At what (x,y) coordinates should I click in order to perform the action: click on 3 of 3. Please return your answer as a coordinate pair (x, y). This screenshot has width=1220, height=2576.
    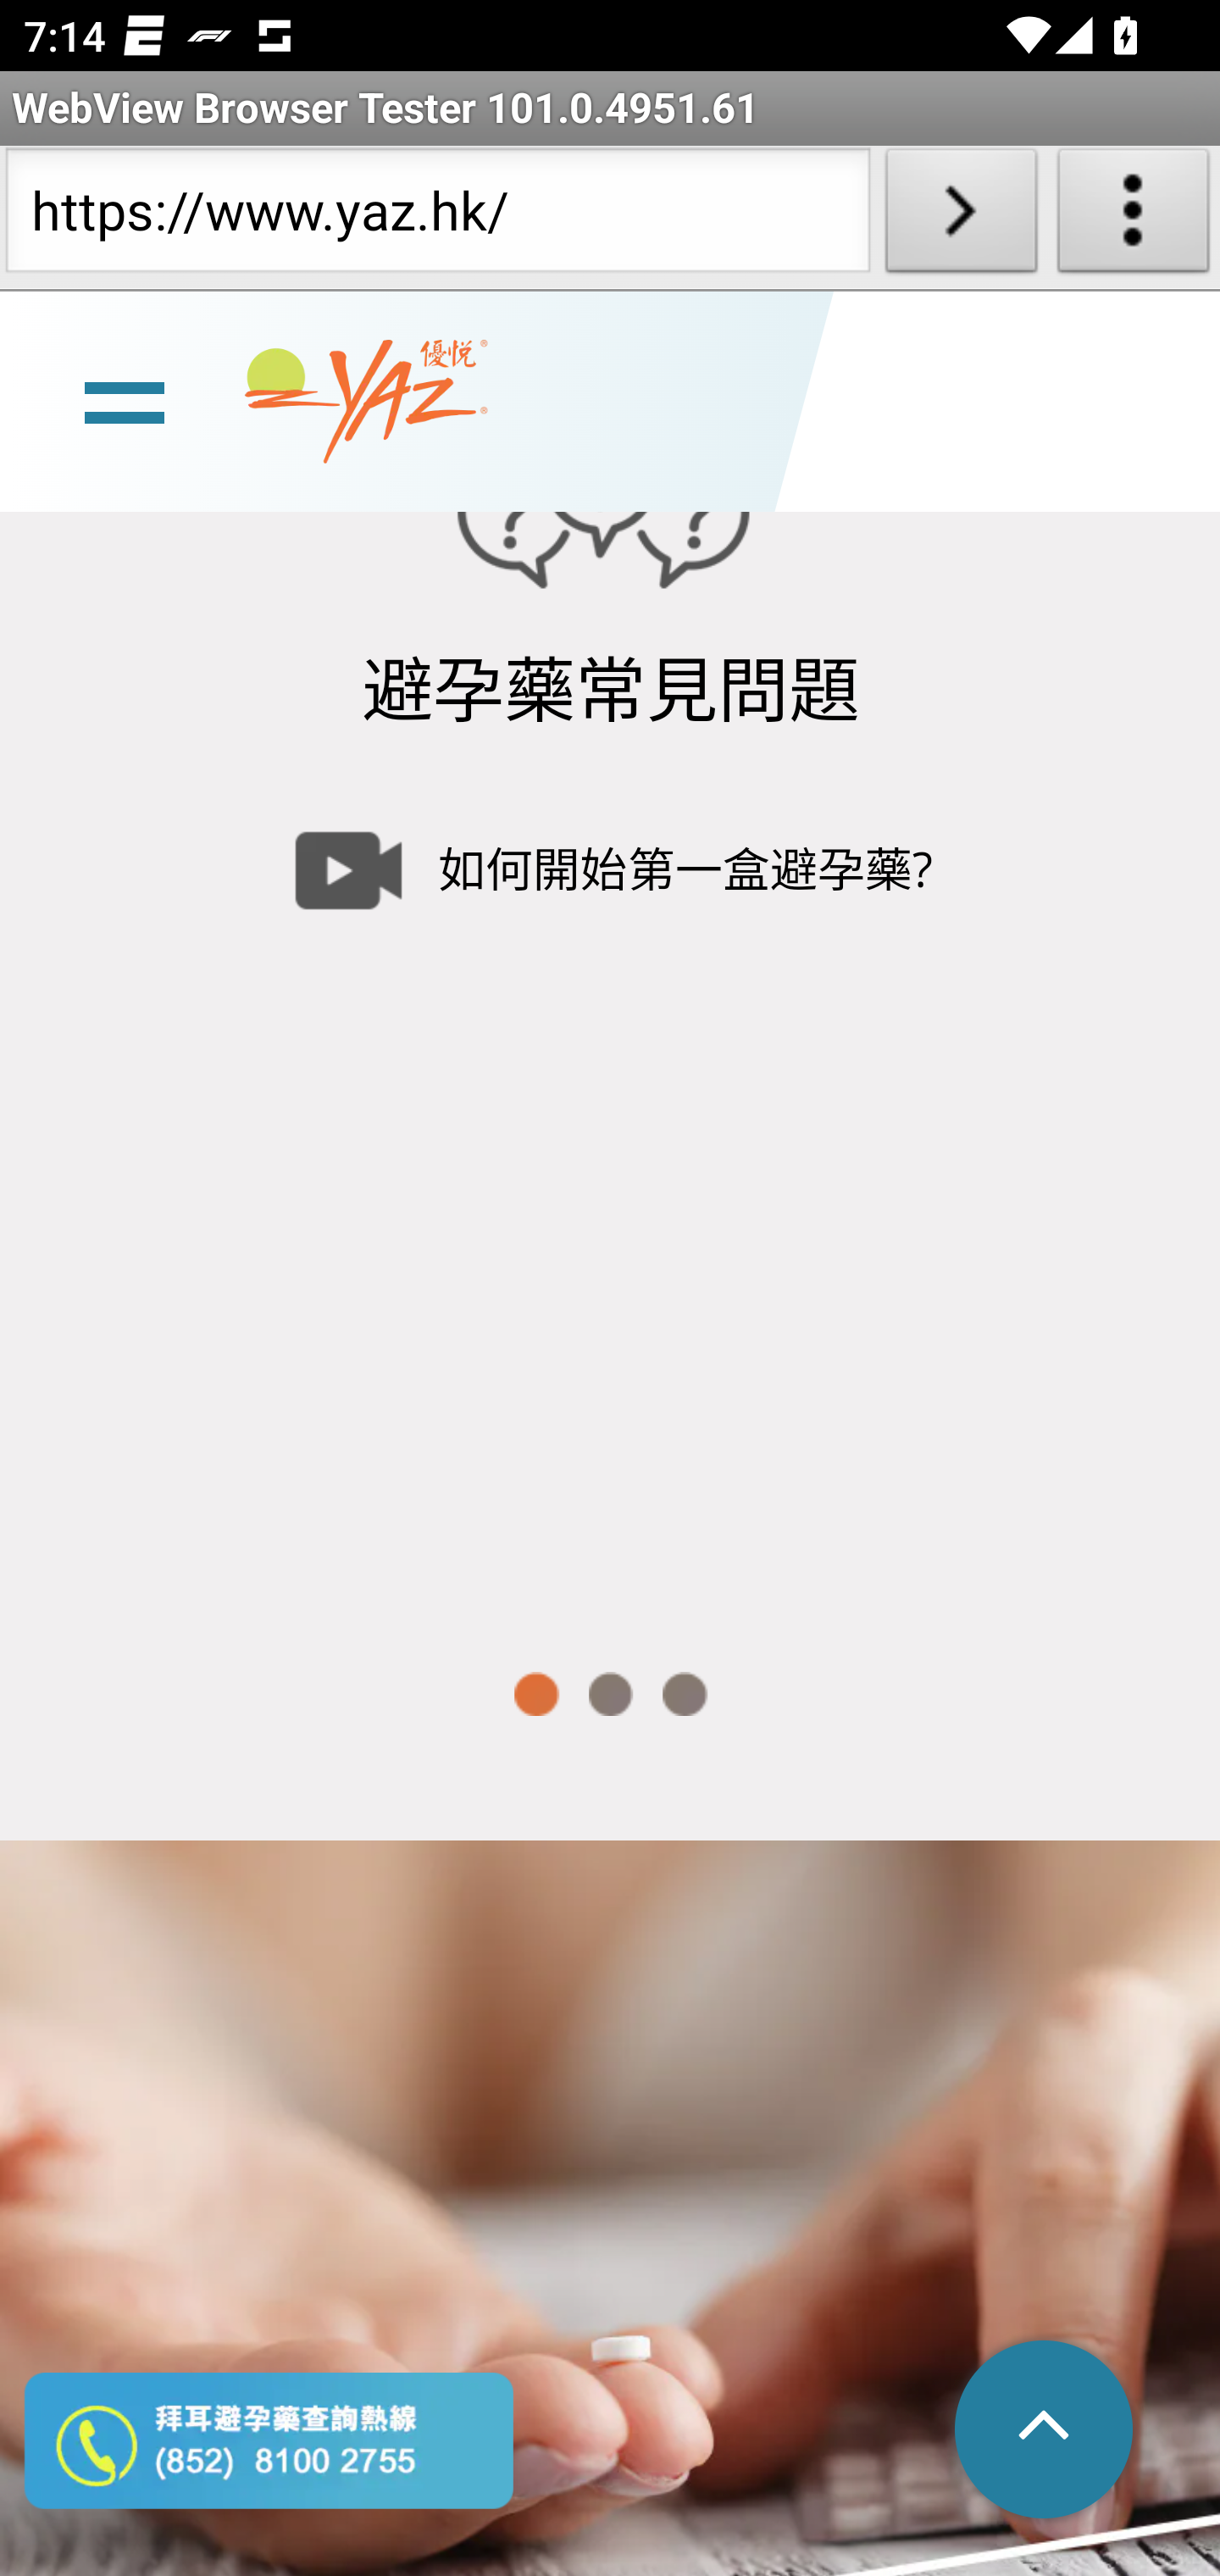
    Looking at the image, I should click on (685, 1695).